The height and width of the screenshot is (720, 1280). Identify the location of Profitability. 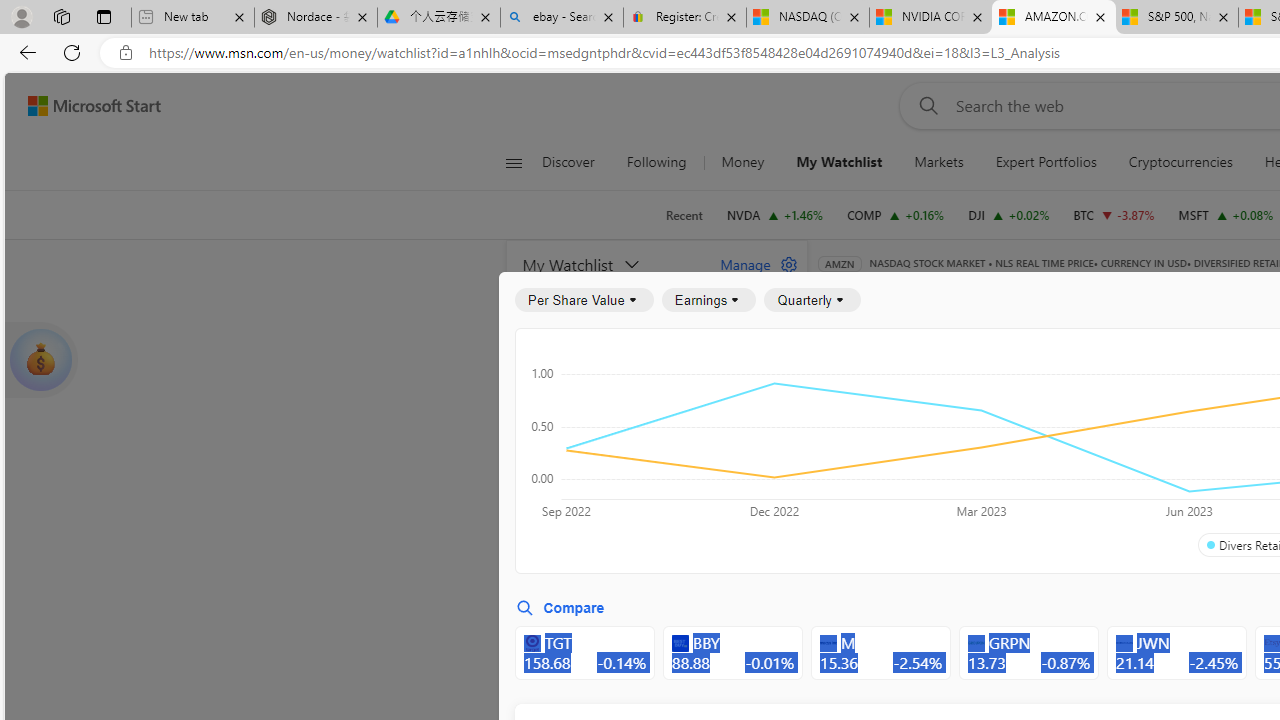
(1164, 446).